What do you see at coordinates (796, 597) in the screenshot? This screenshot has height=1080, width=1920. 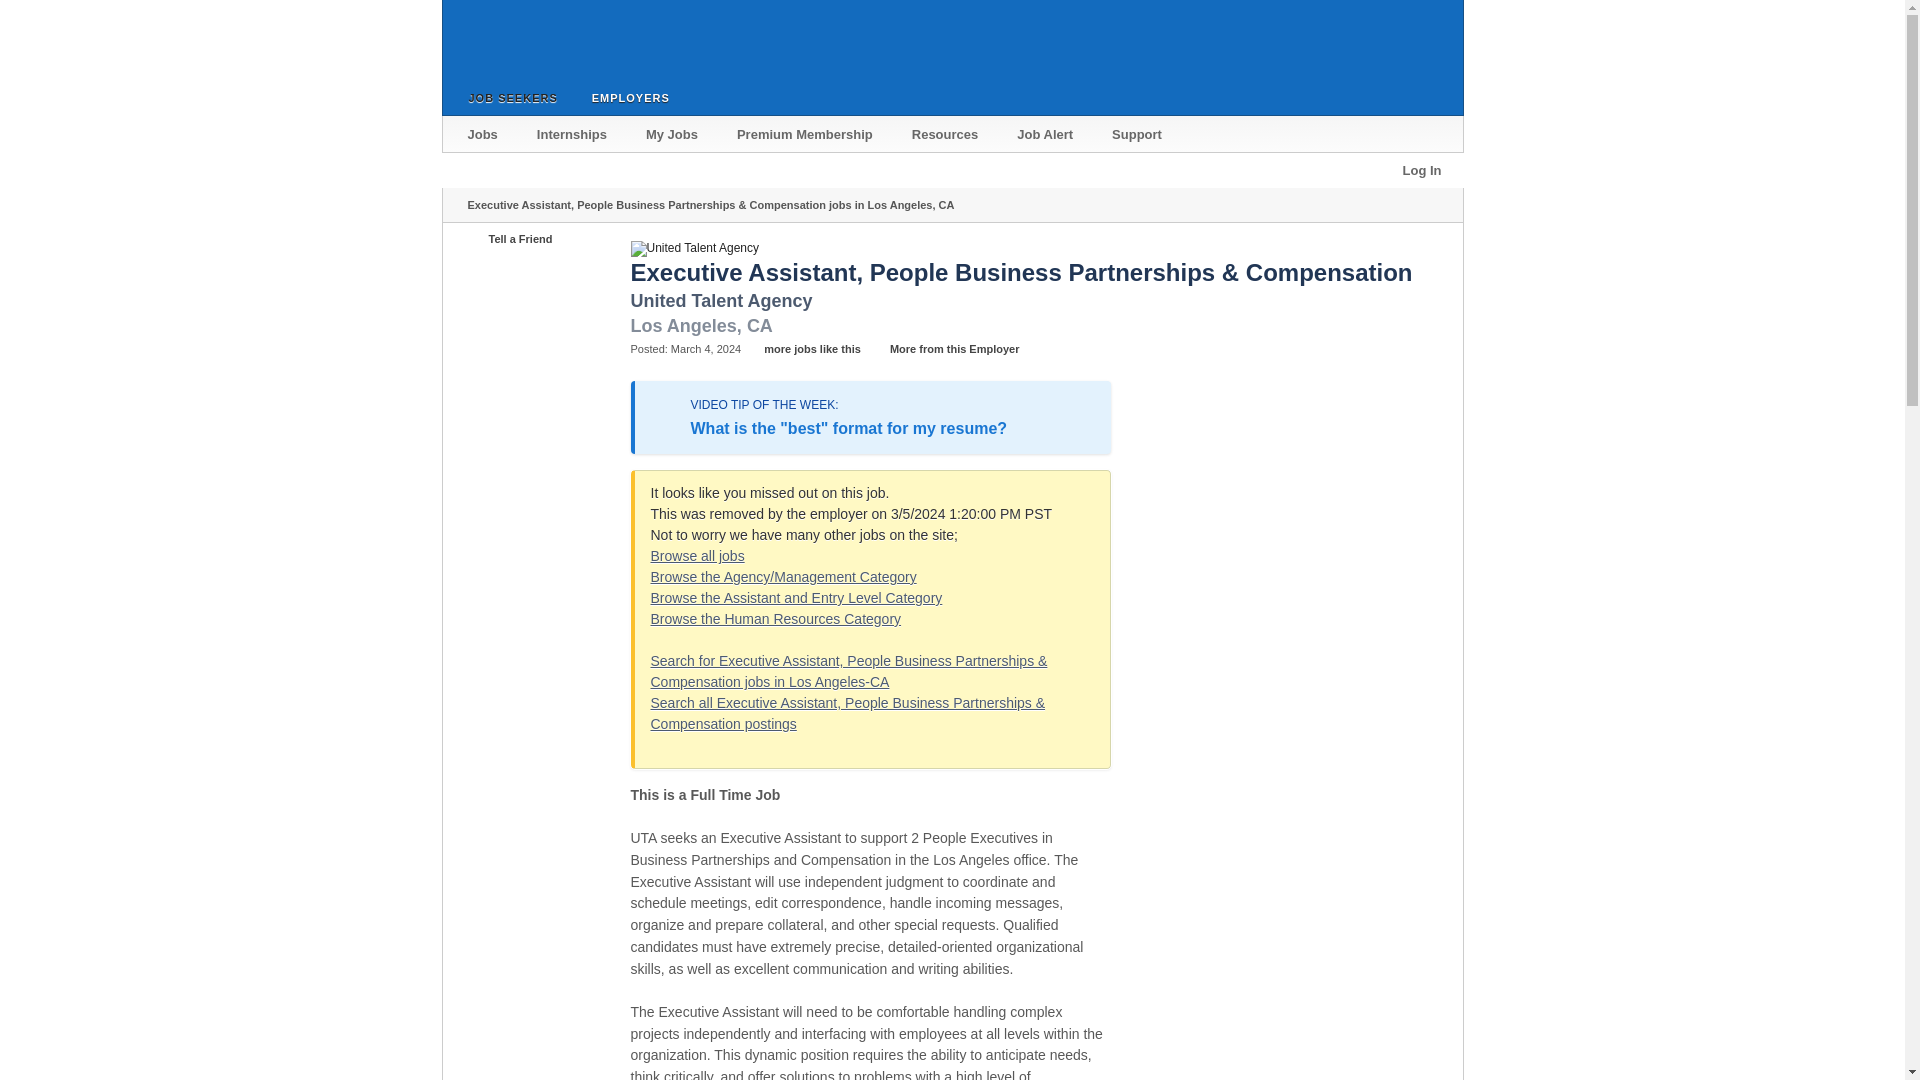 I see `Browse the Assistant and Entry Level Category` at bounding box center [796, 597].